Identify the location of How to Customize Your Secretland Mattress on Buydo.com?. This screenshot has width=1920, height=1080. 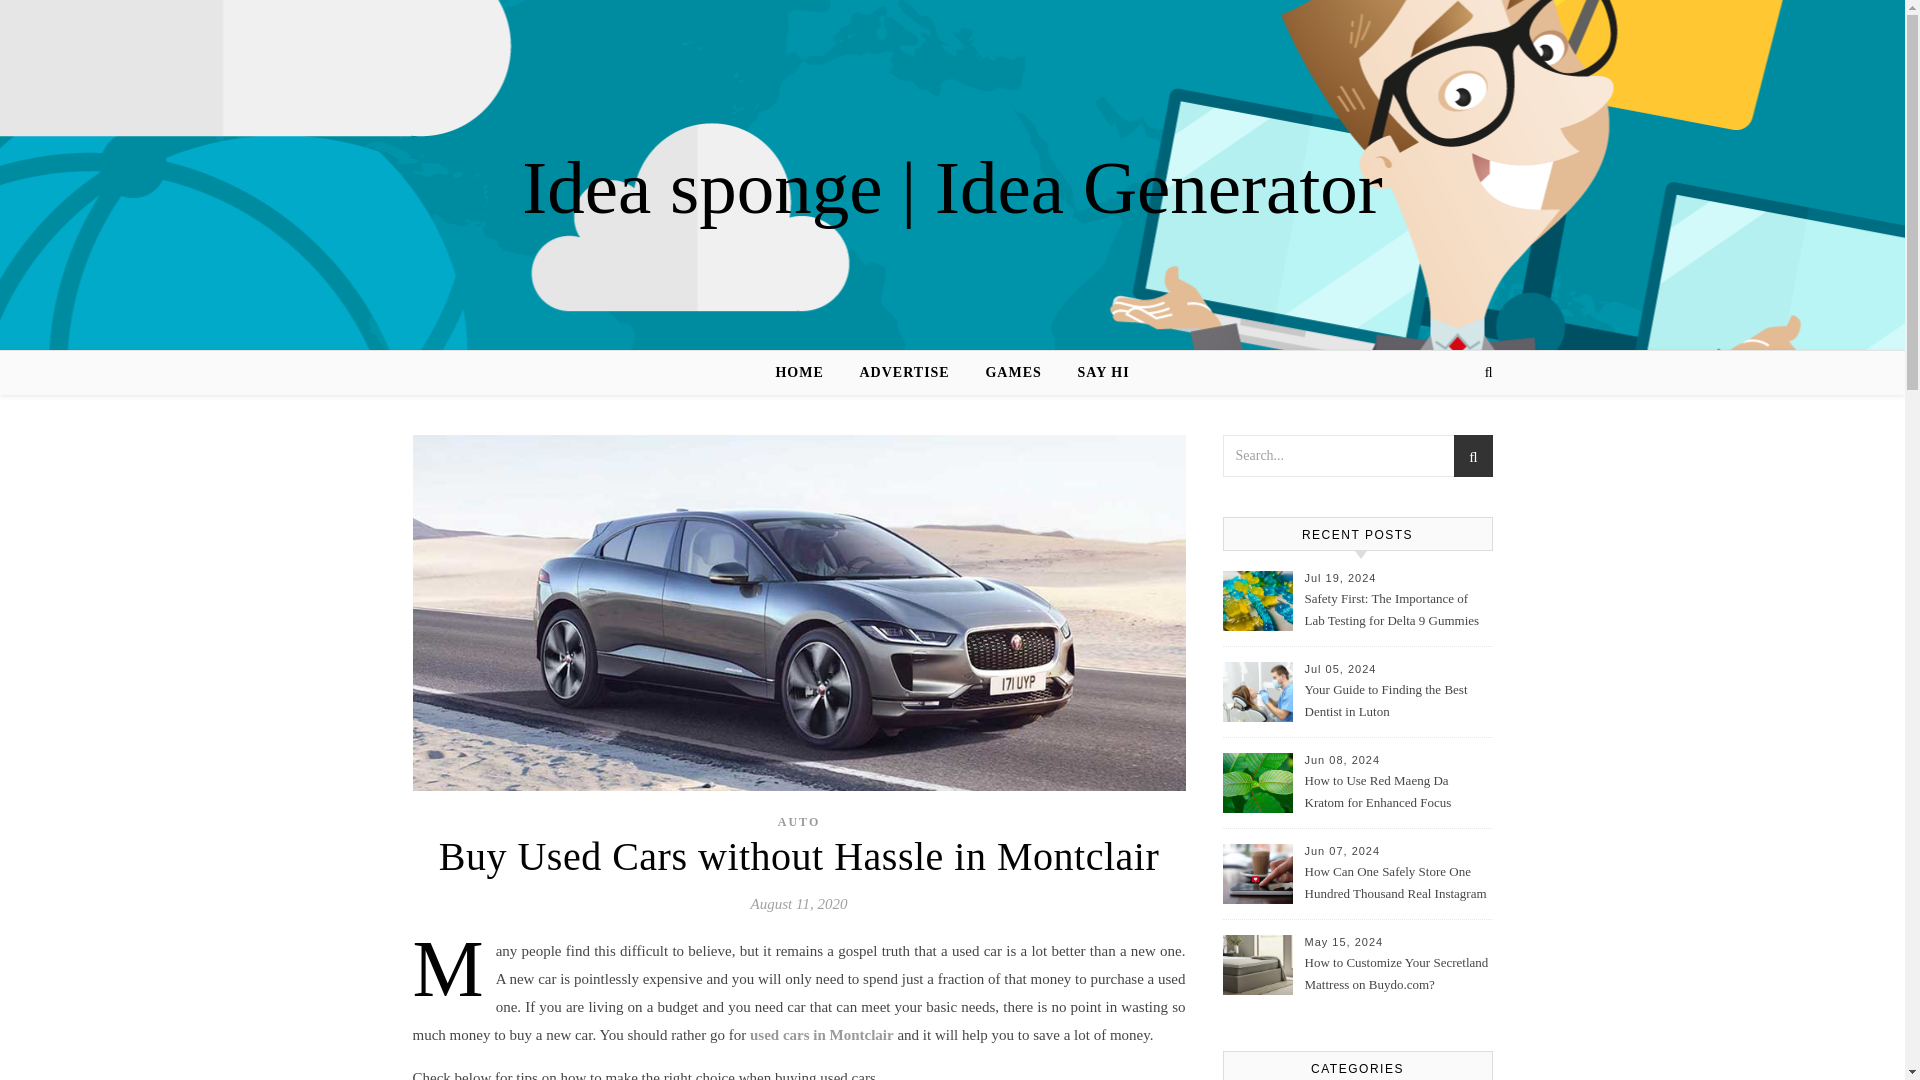
(1396, 974).